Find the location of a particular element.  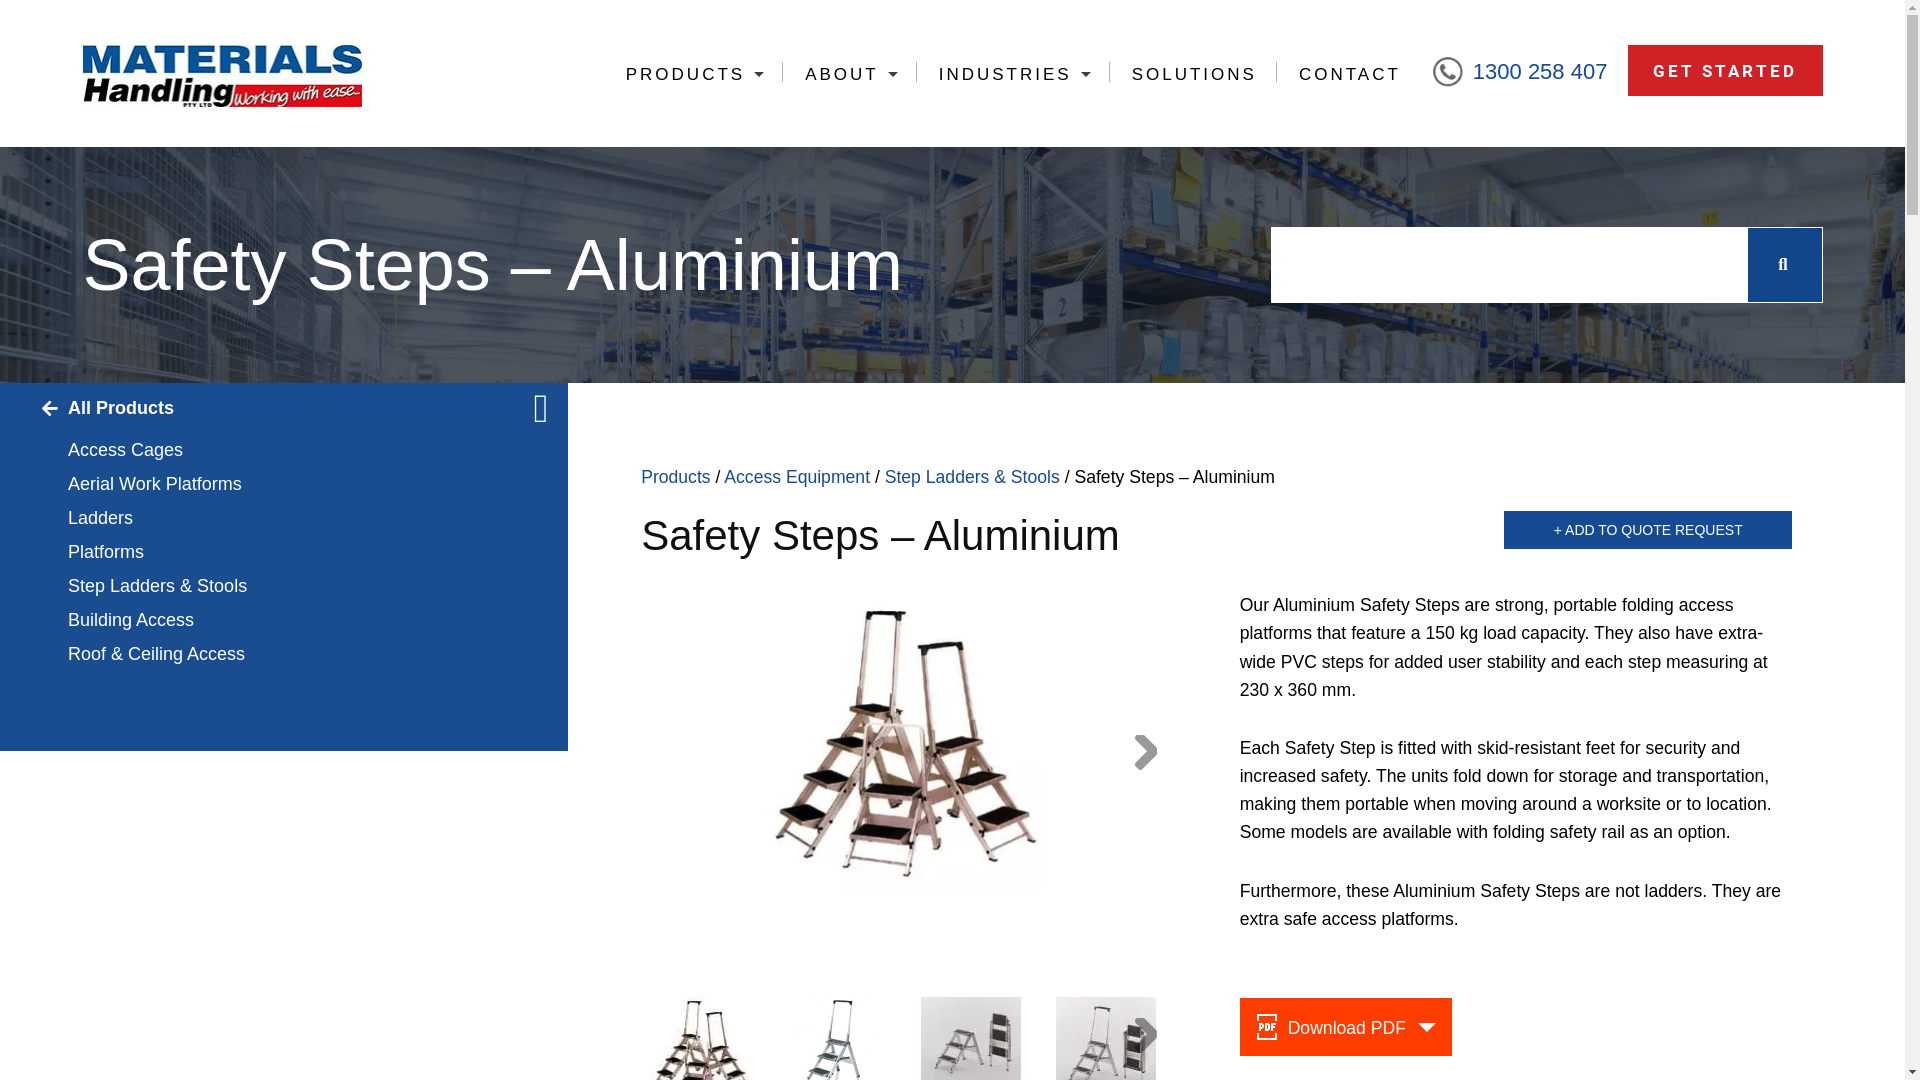

ABOUT is located at coordinates (850, 74).